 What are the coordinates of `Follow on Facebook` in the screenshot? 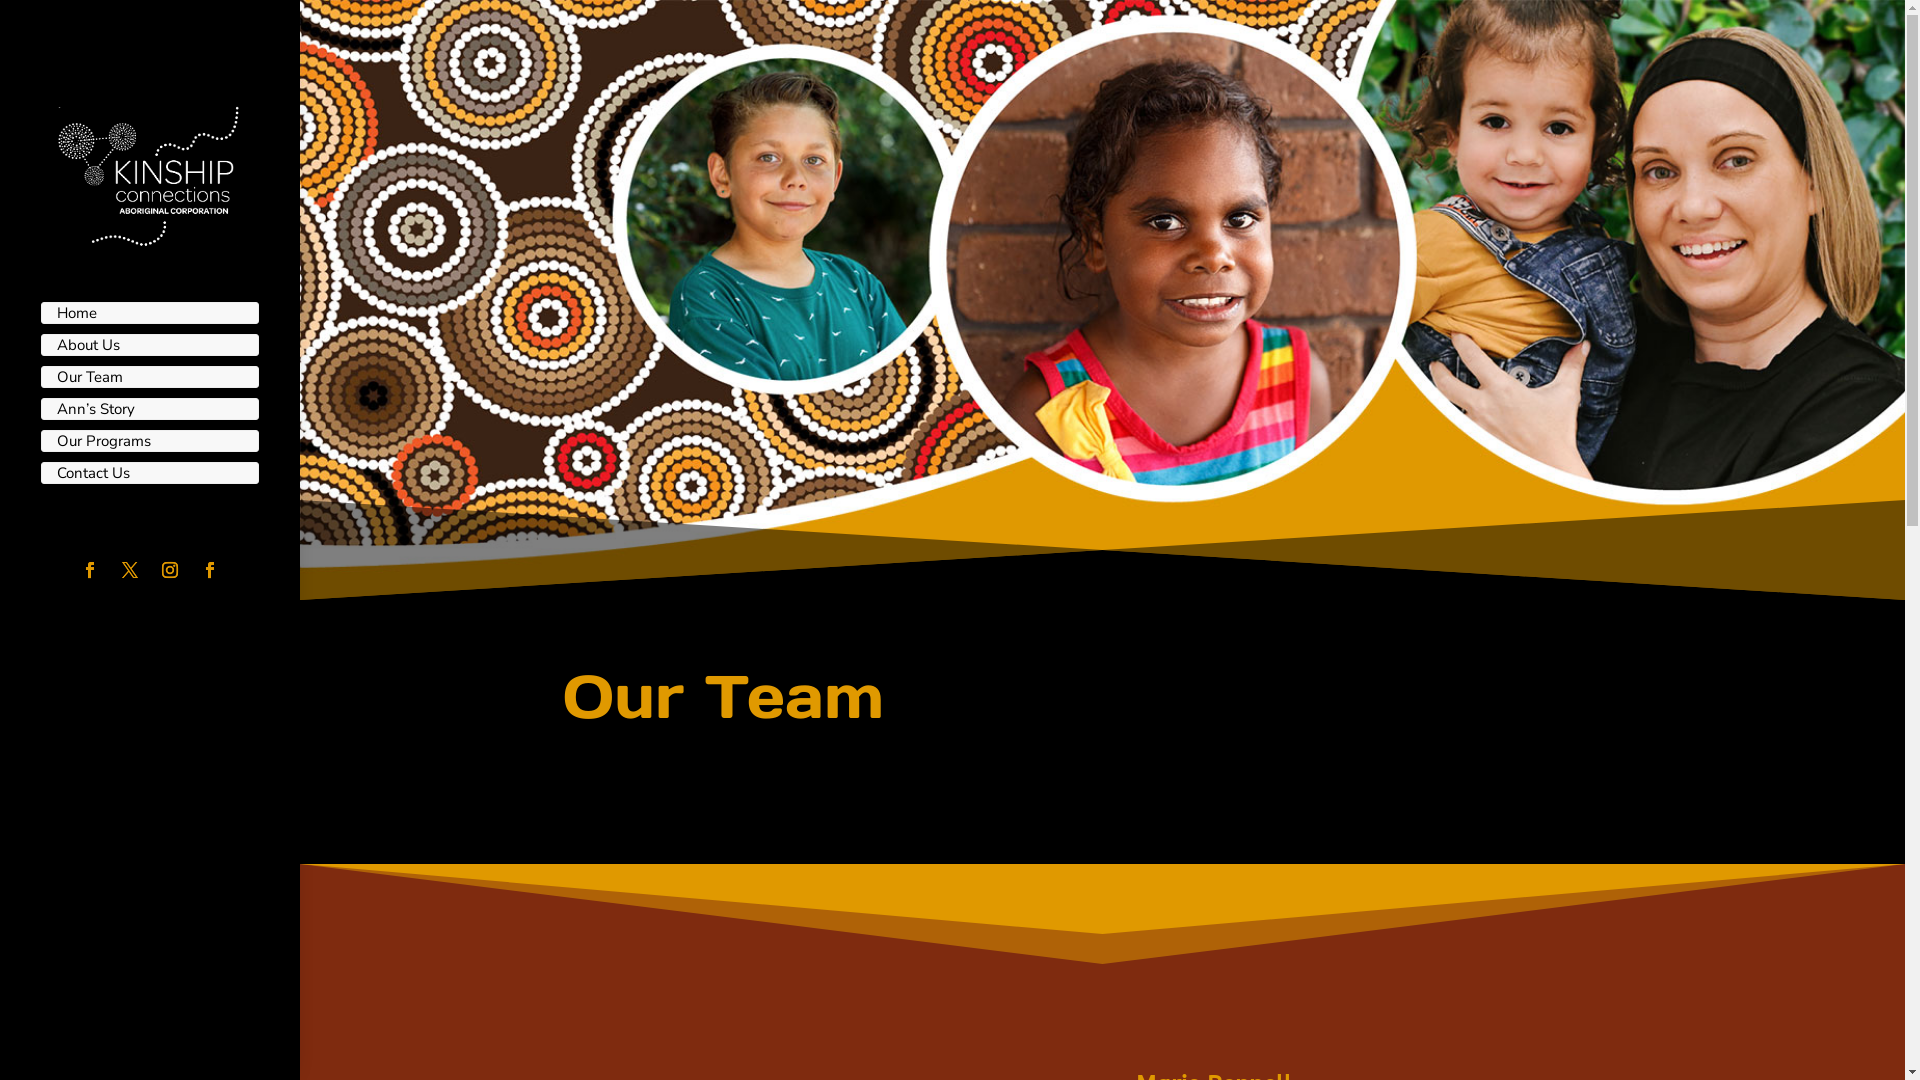 It's located at (90, 570).